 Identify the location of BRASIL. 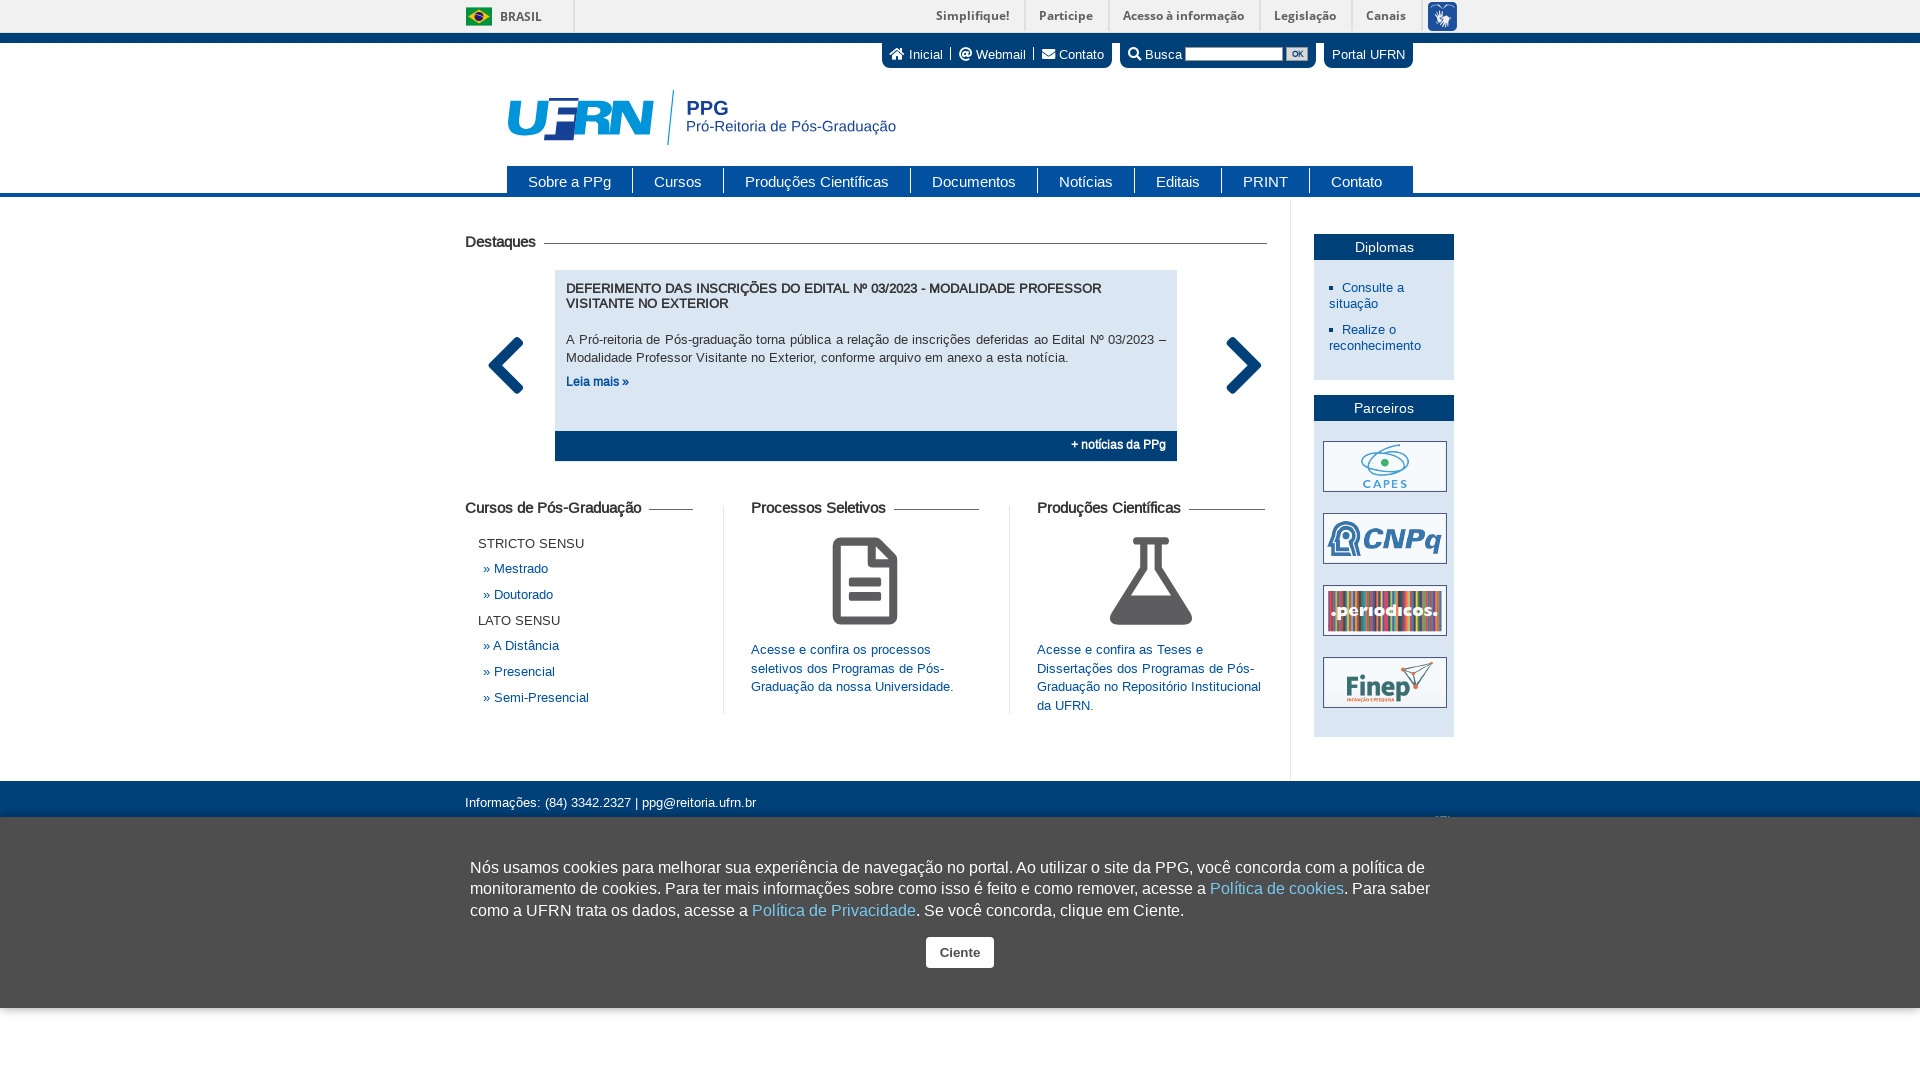
(500, 16).